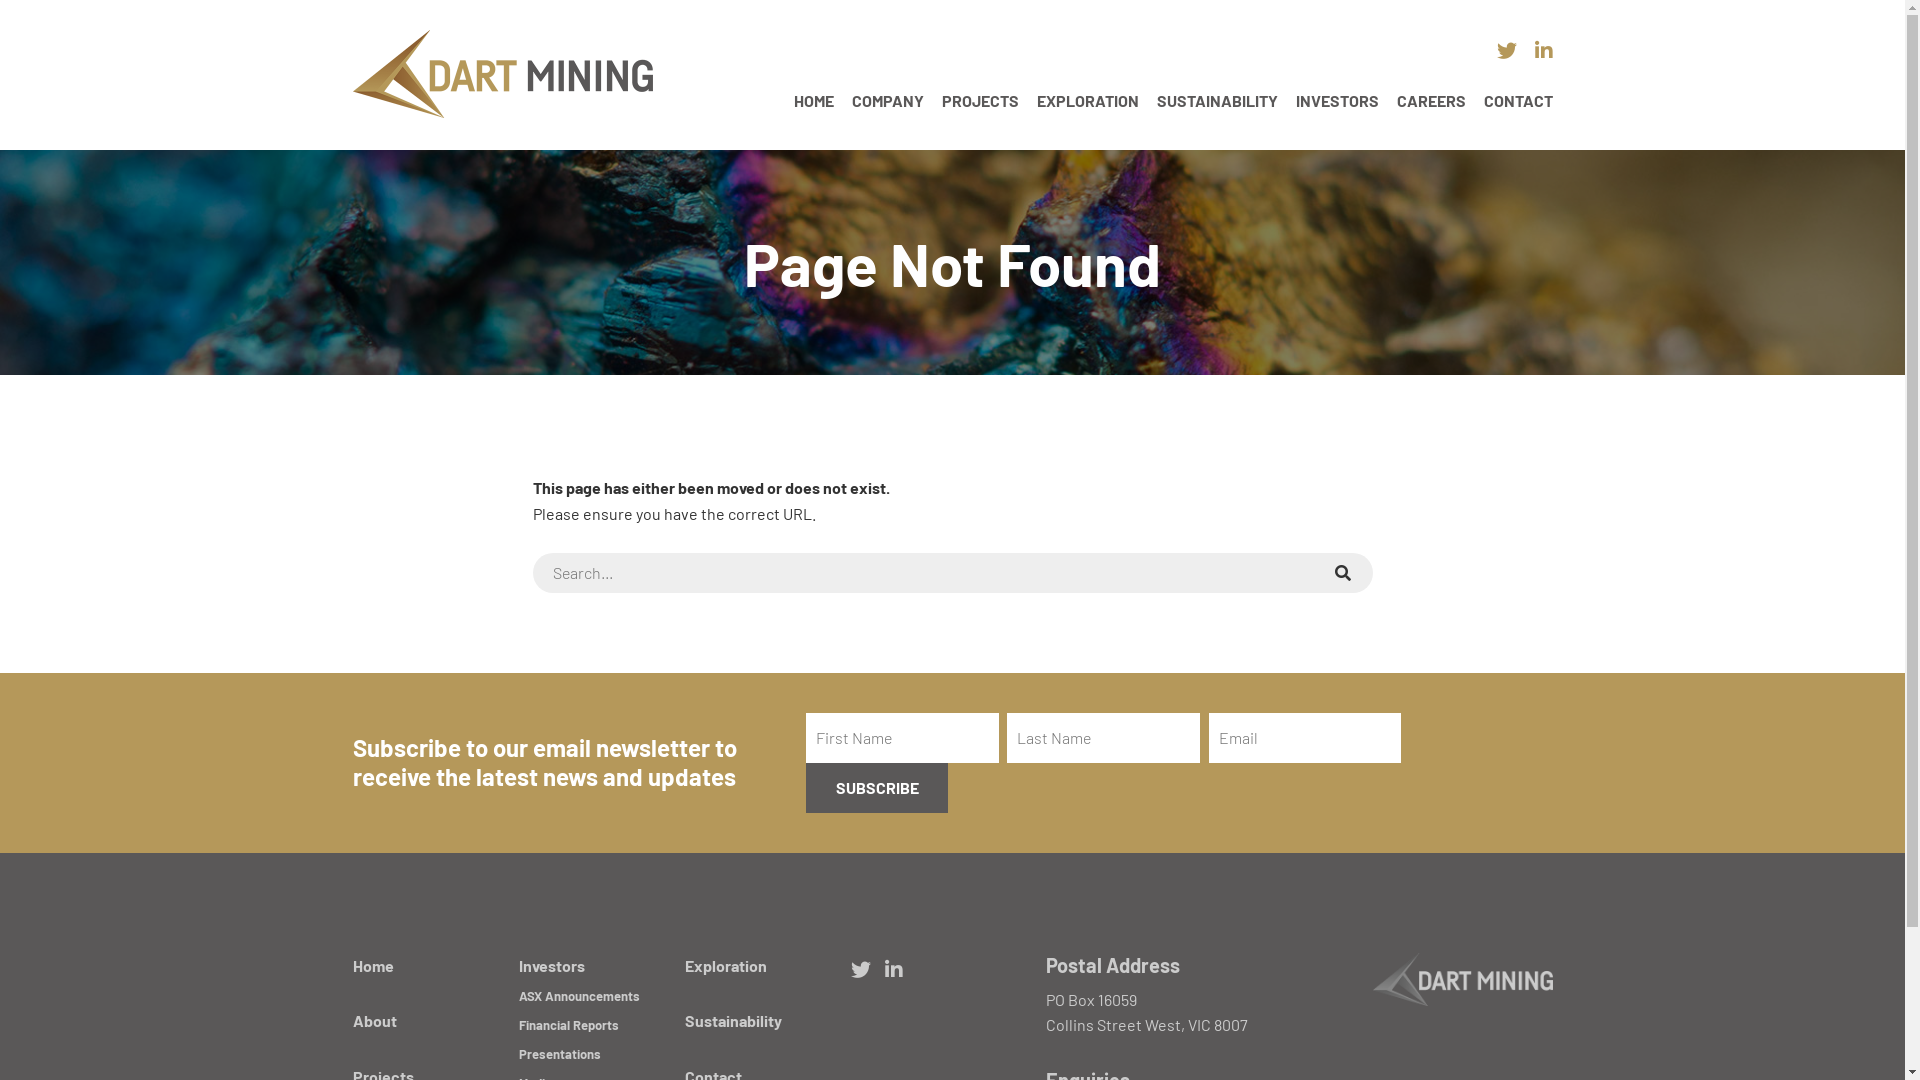 The image size is (1920, 1080). What do you see at coordinates (560, 1054) in the screenshot?
I see `Presentations` at bounding box center [560, 1054].